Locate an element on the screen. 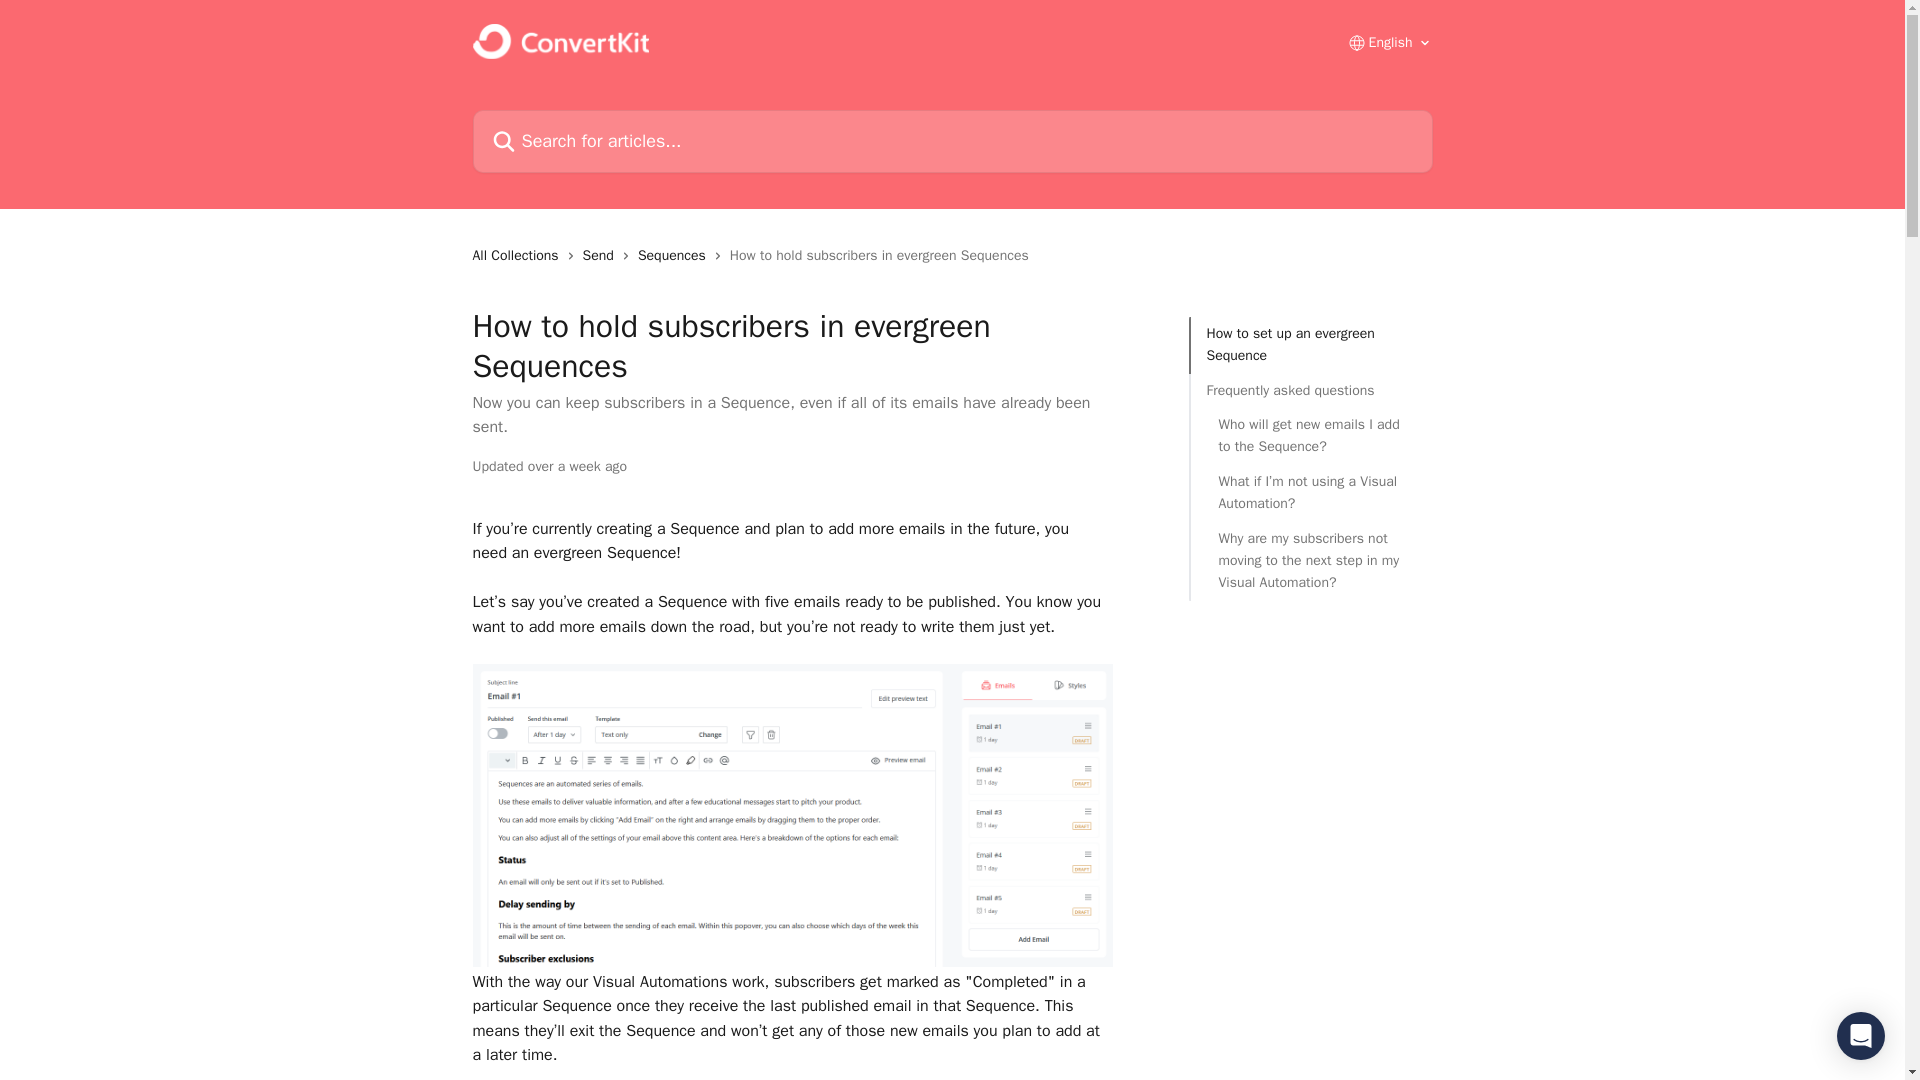  How to set up an evergreen Sequence is located at coordinates (1310, 345).